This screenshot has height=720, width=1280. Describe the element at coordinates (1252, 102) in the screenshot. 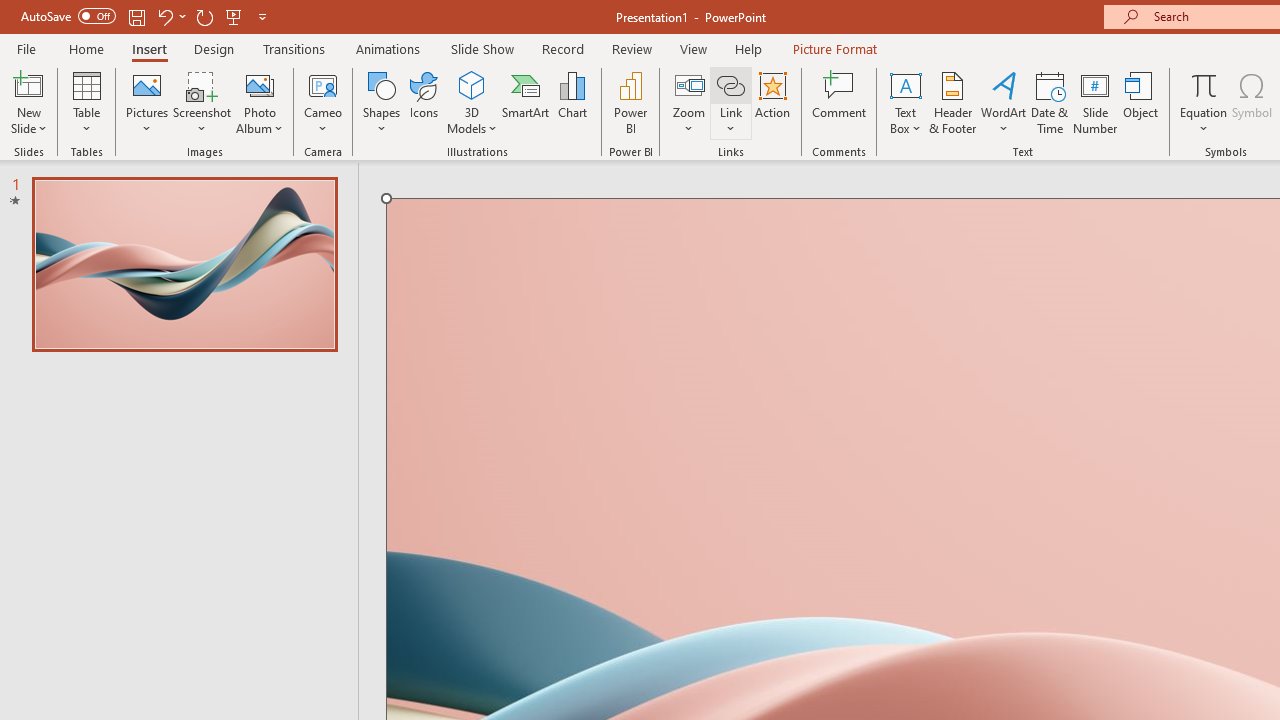

I see `Symbol...` at that location.